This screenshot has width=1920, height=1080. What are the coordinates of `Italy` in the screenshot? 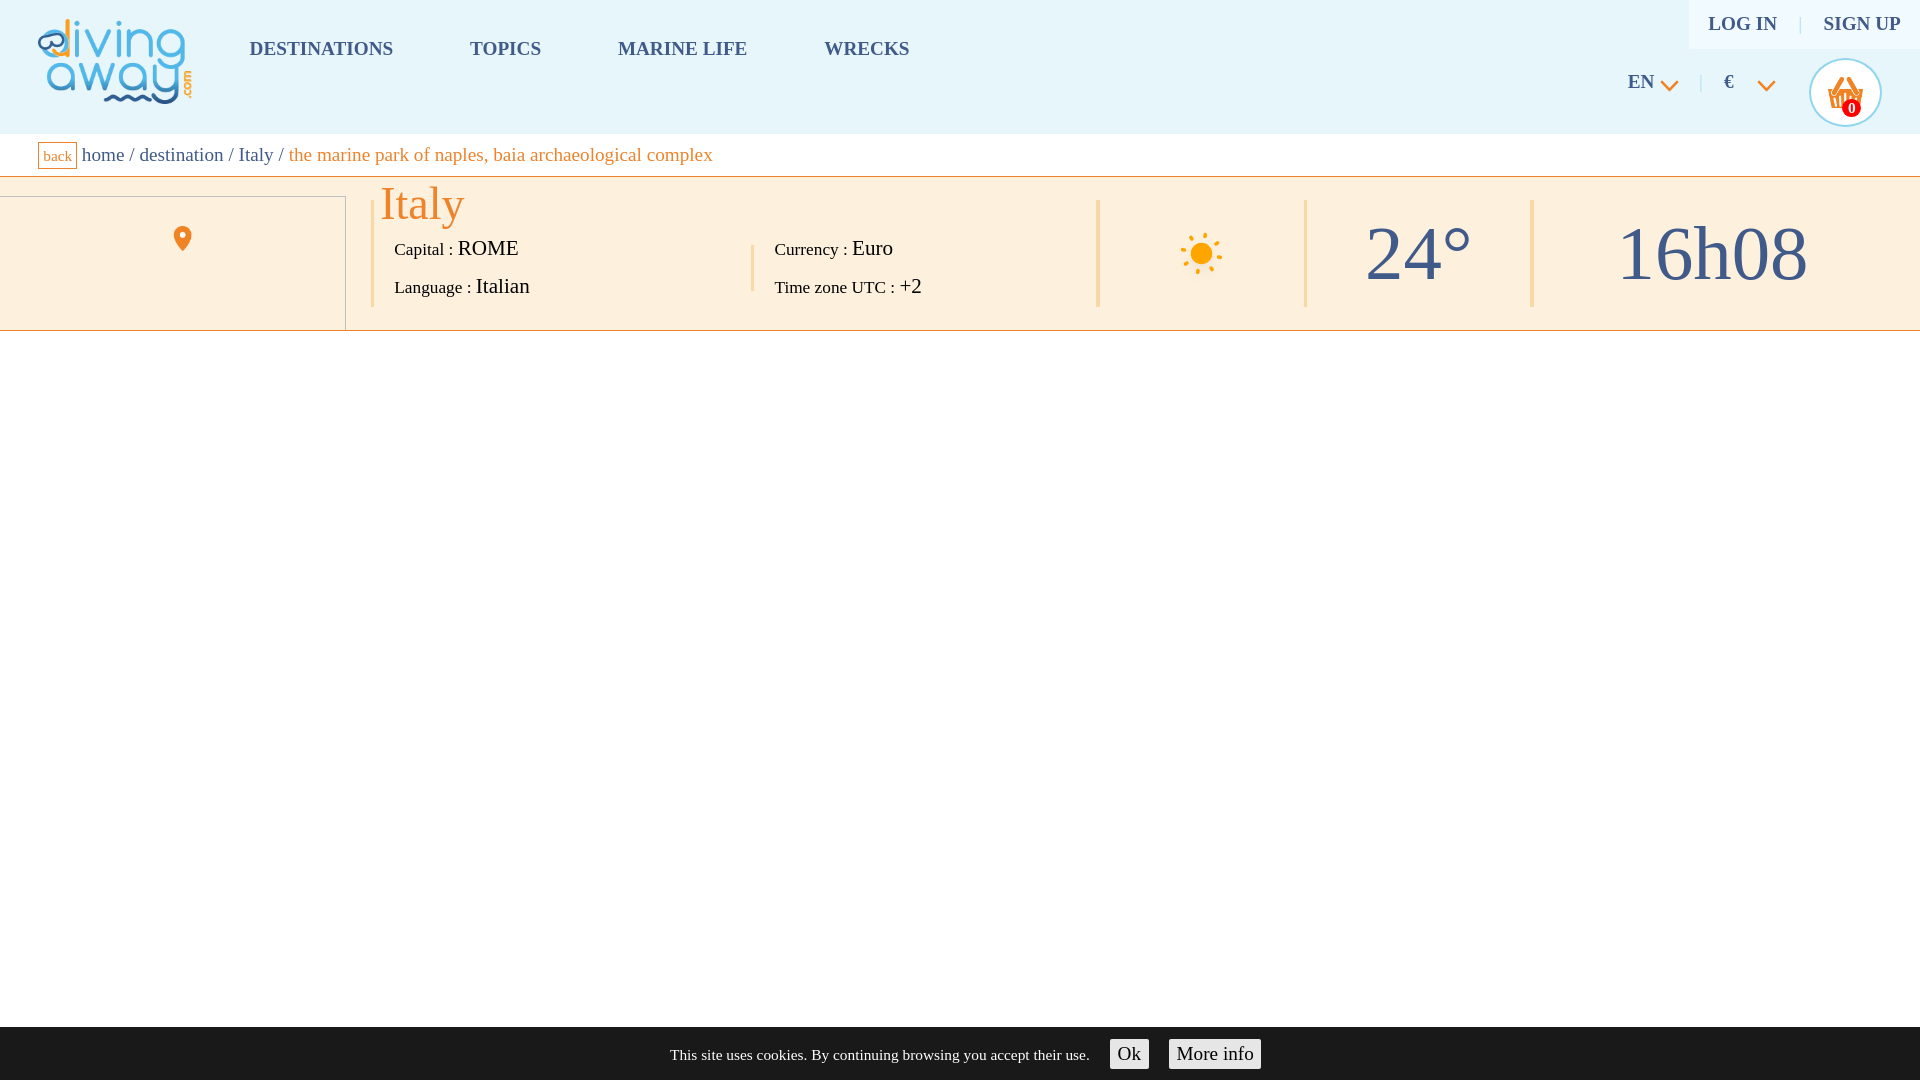 It's located at (256, 154).